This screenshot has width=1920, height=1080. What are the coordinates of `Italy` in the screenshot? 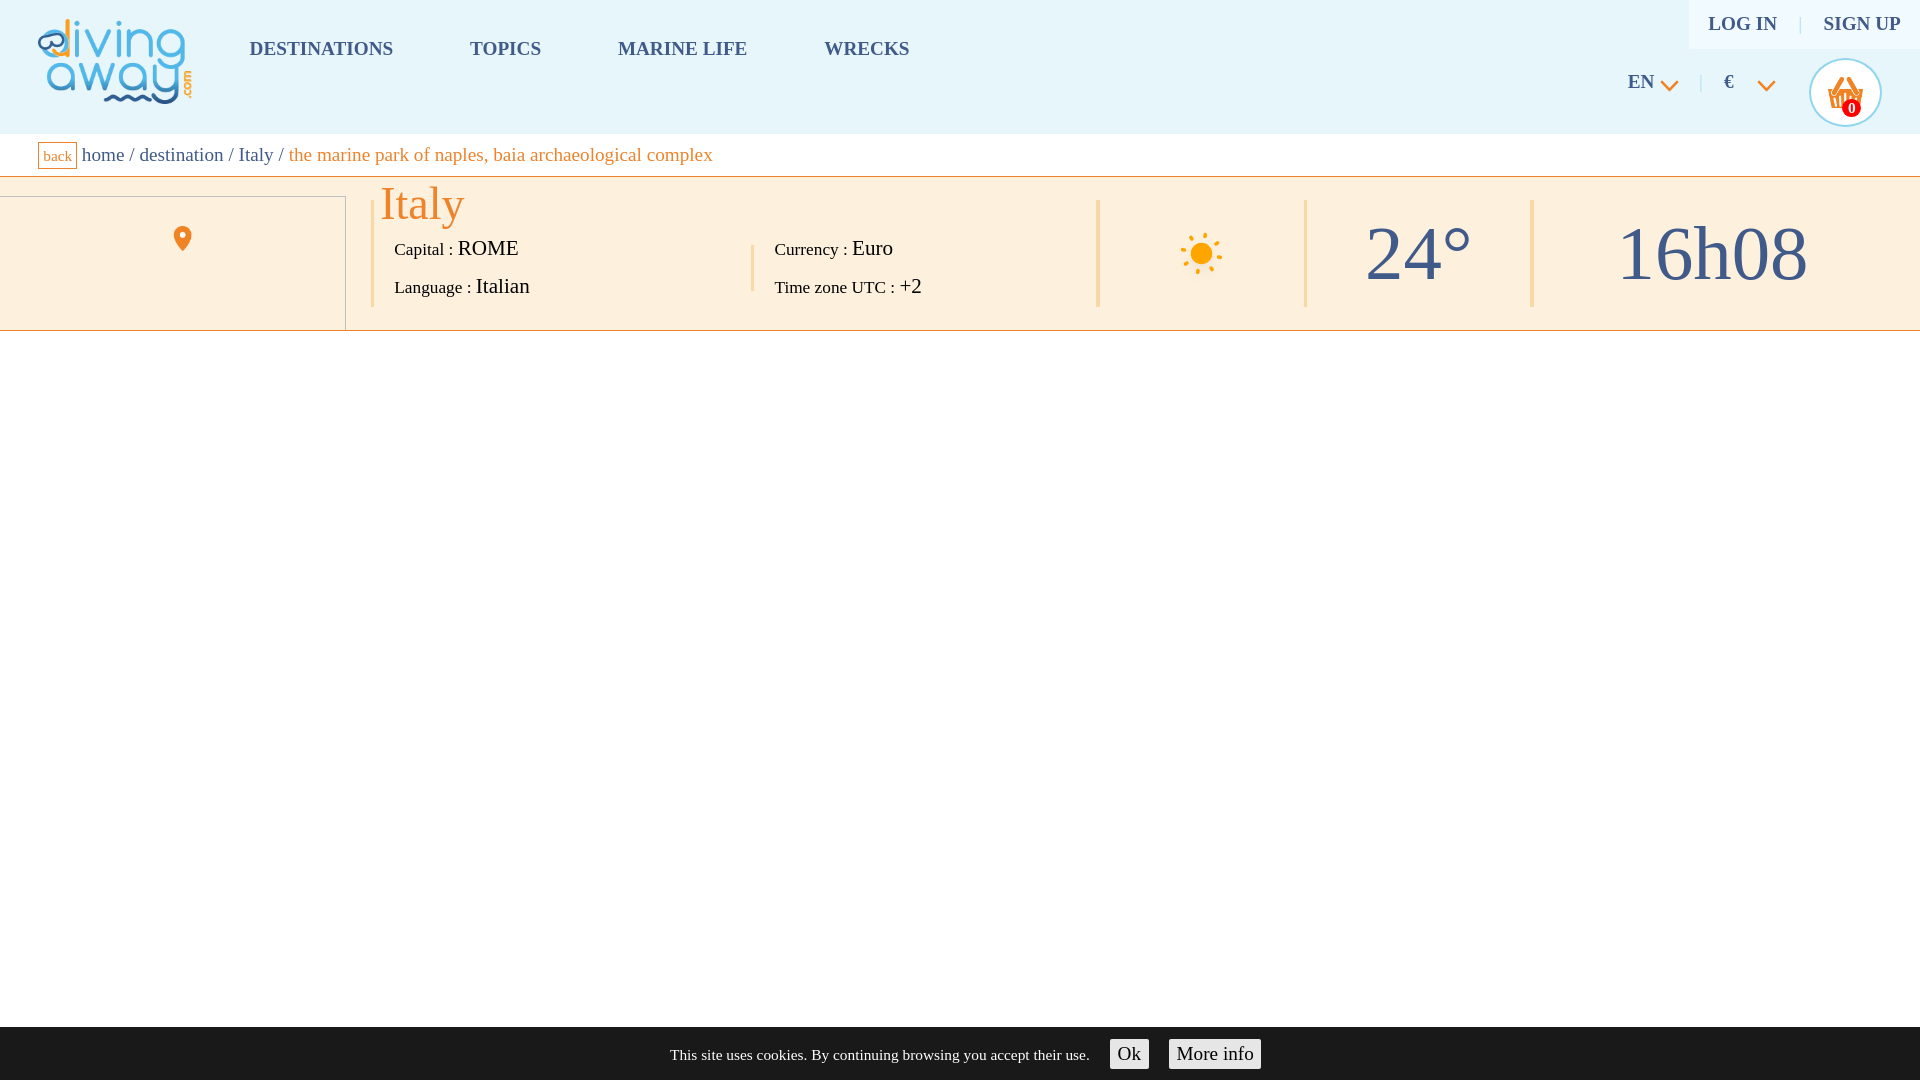 It's located at (256, 154).